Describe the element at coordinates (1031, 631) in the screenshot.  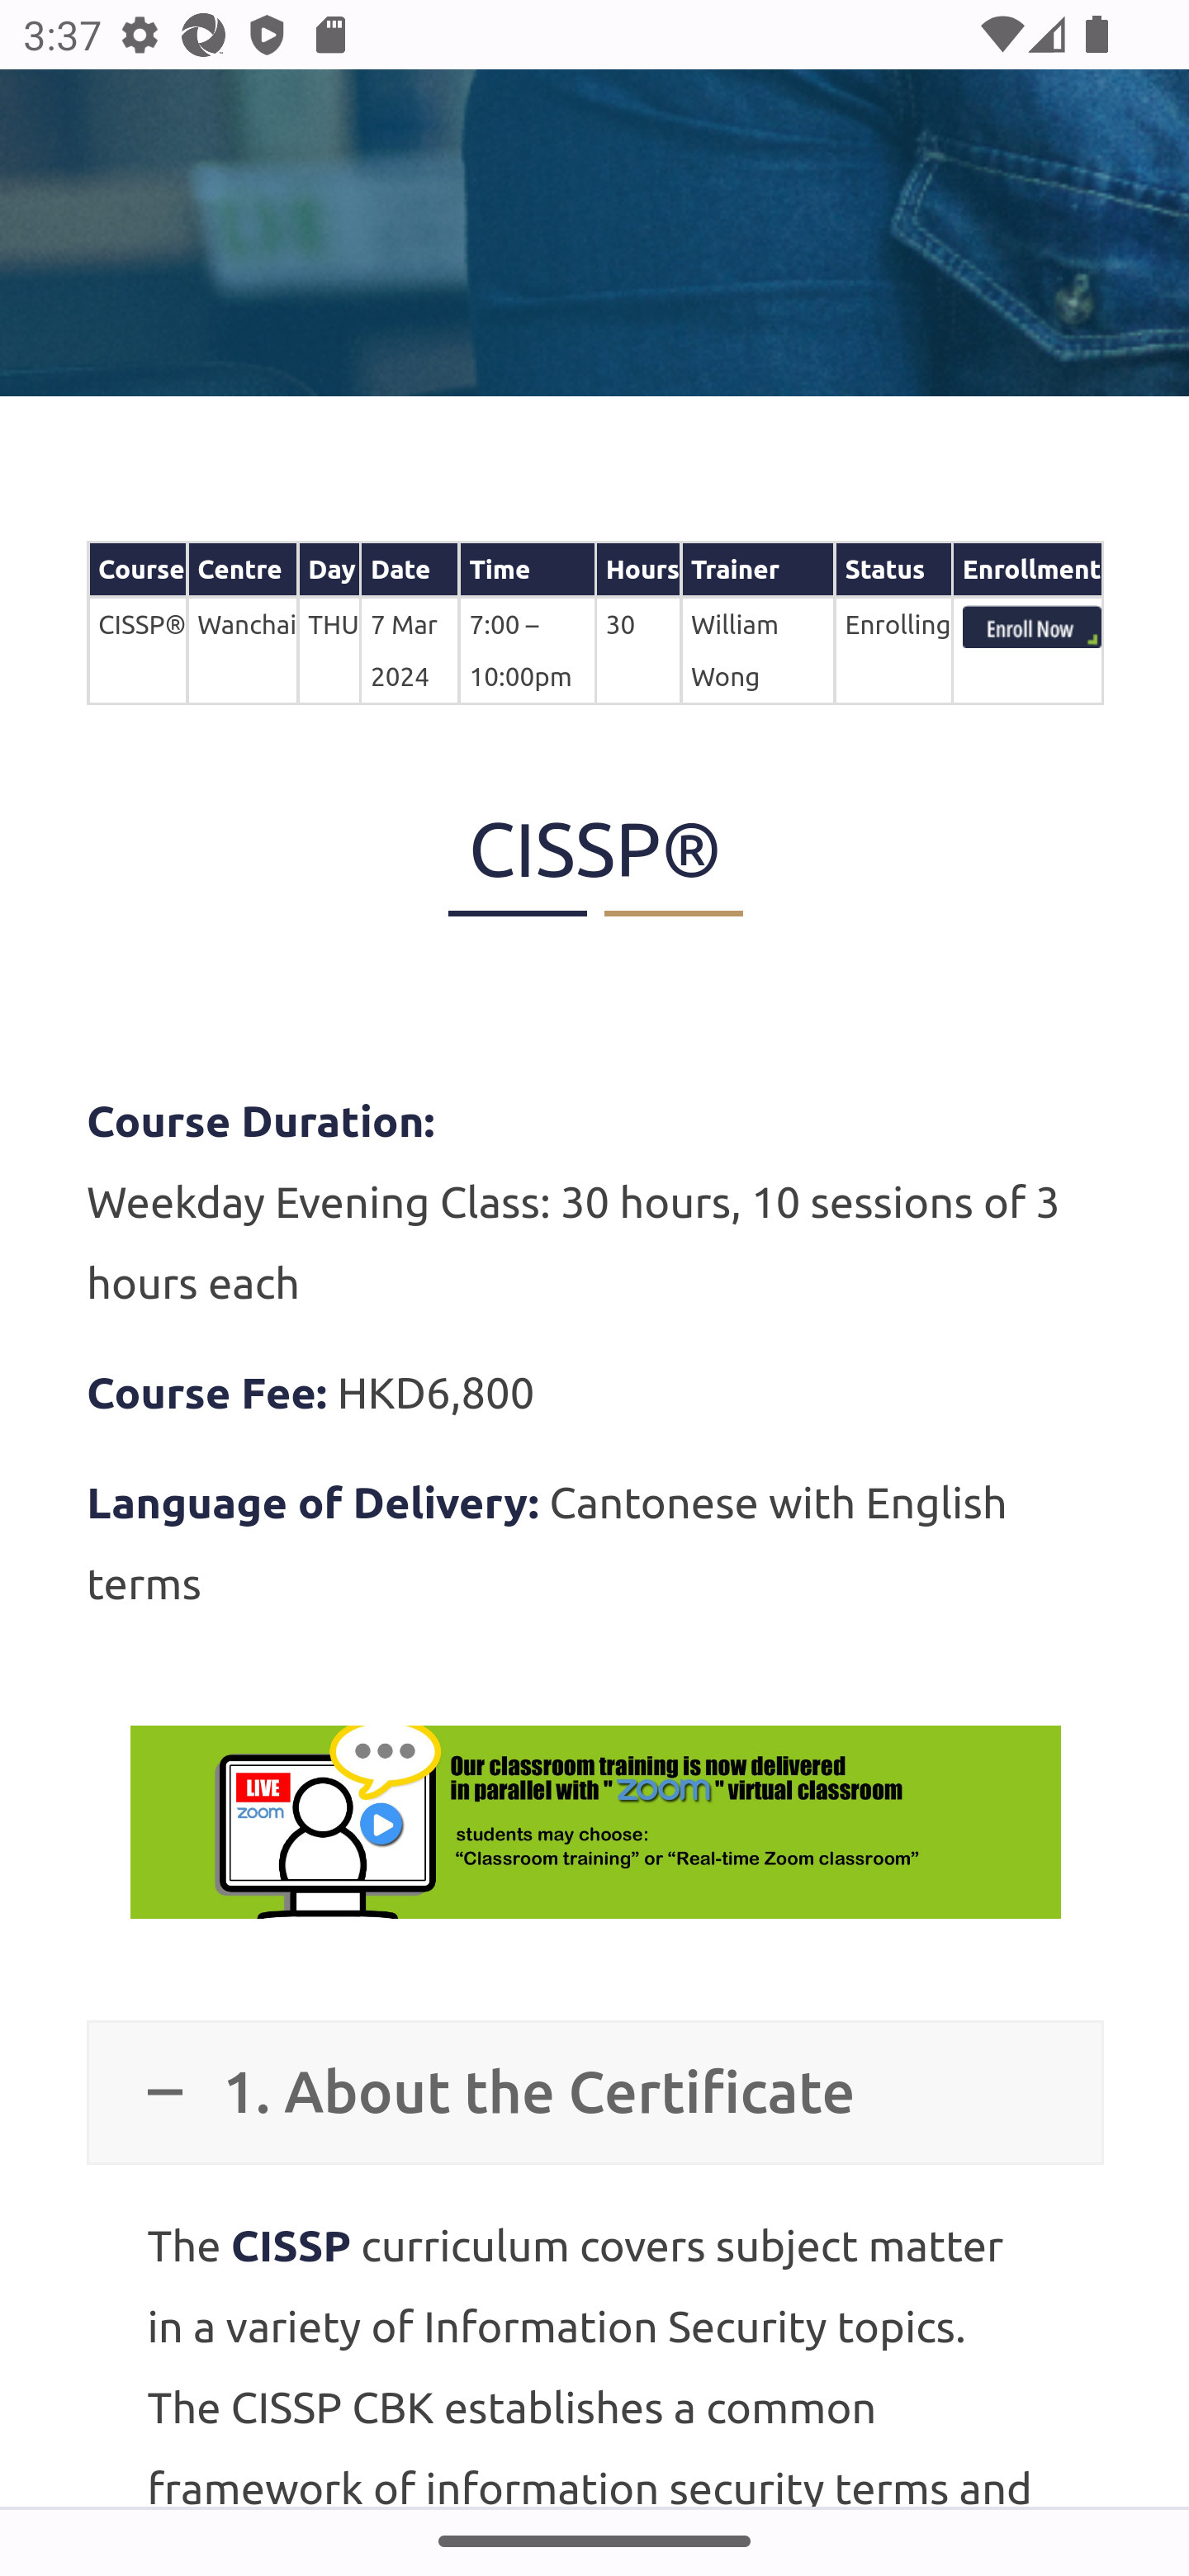
I see `index` at that location.